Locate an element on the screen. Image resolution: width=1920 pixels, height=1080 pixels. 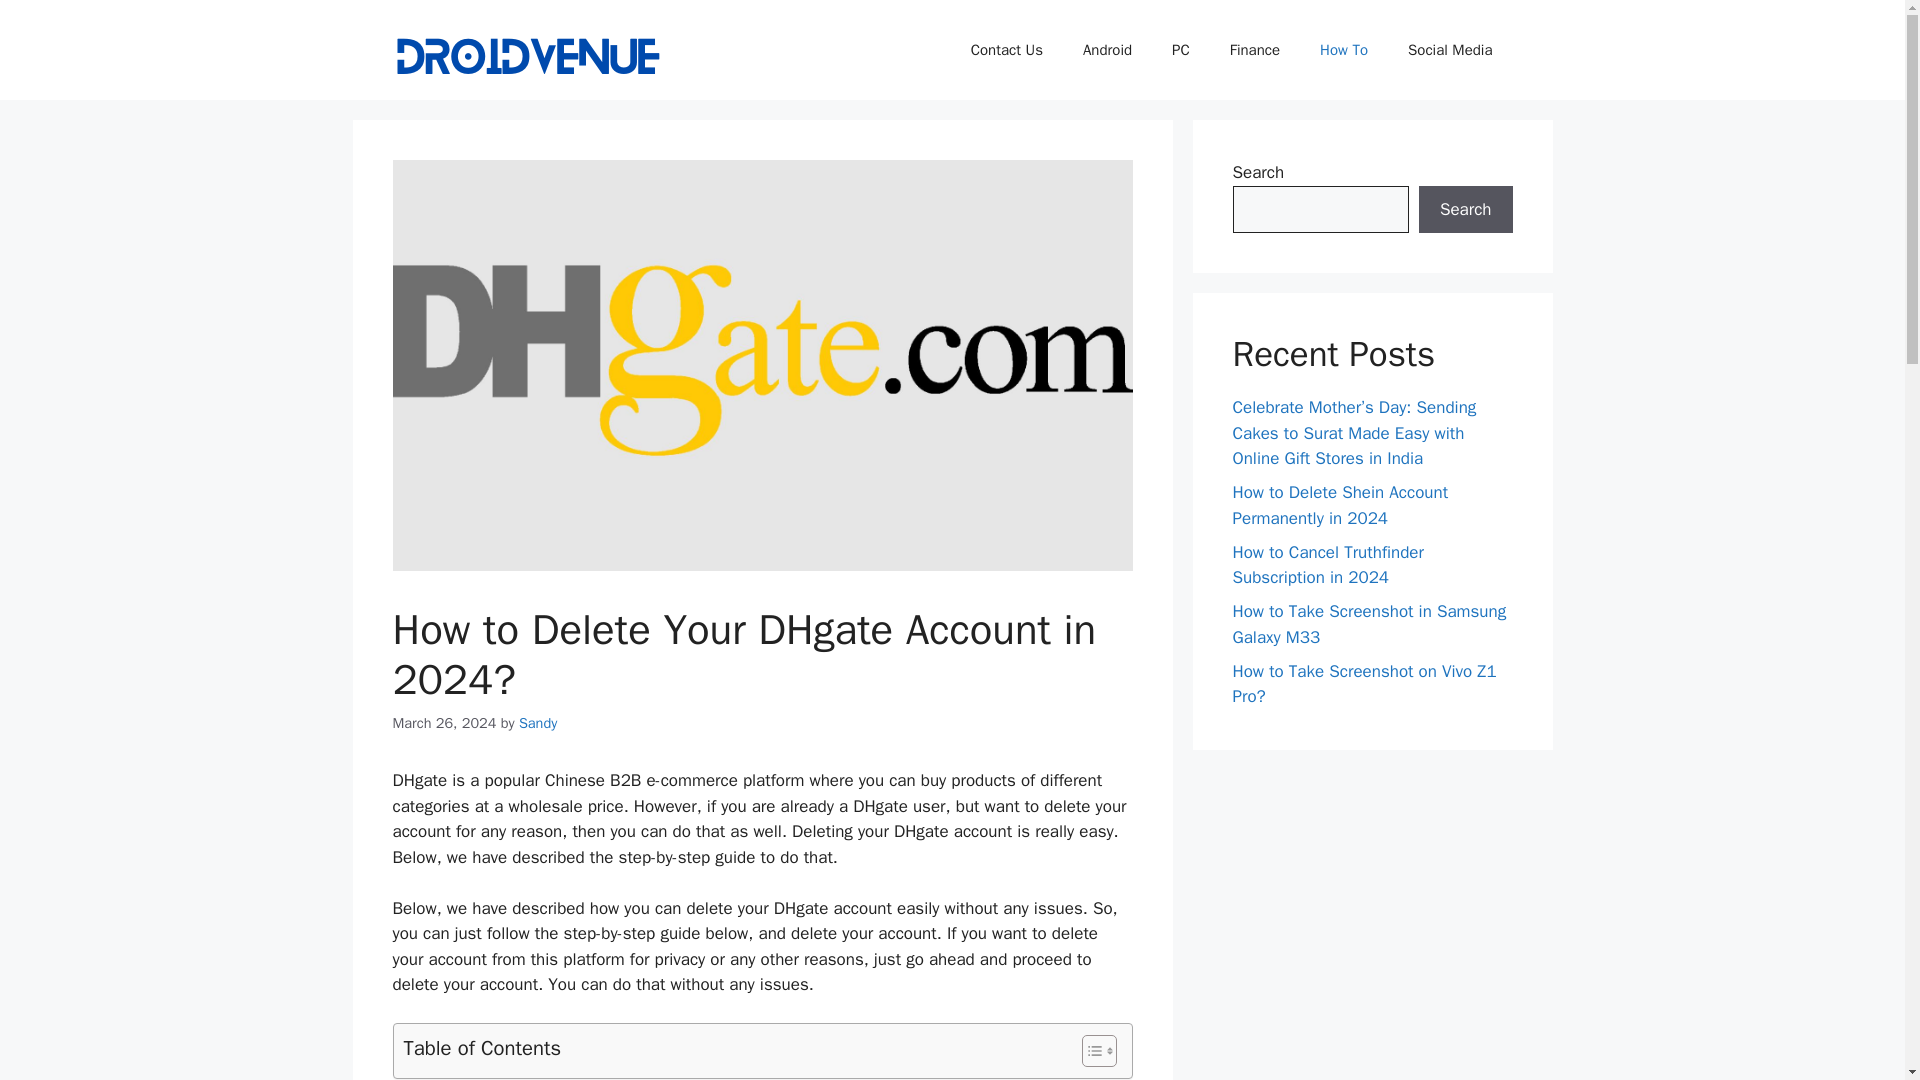
Finance is located at coordinates (1254, 50).